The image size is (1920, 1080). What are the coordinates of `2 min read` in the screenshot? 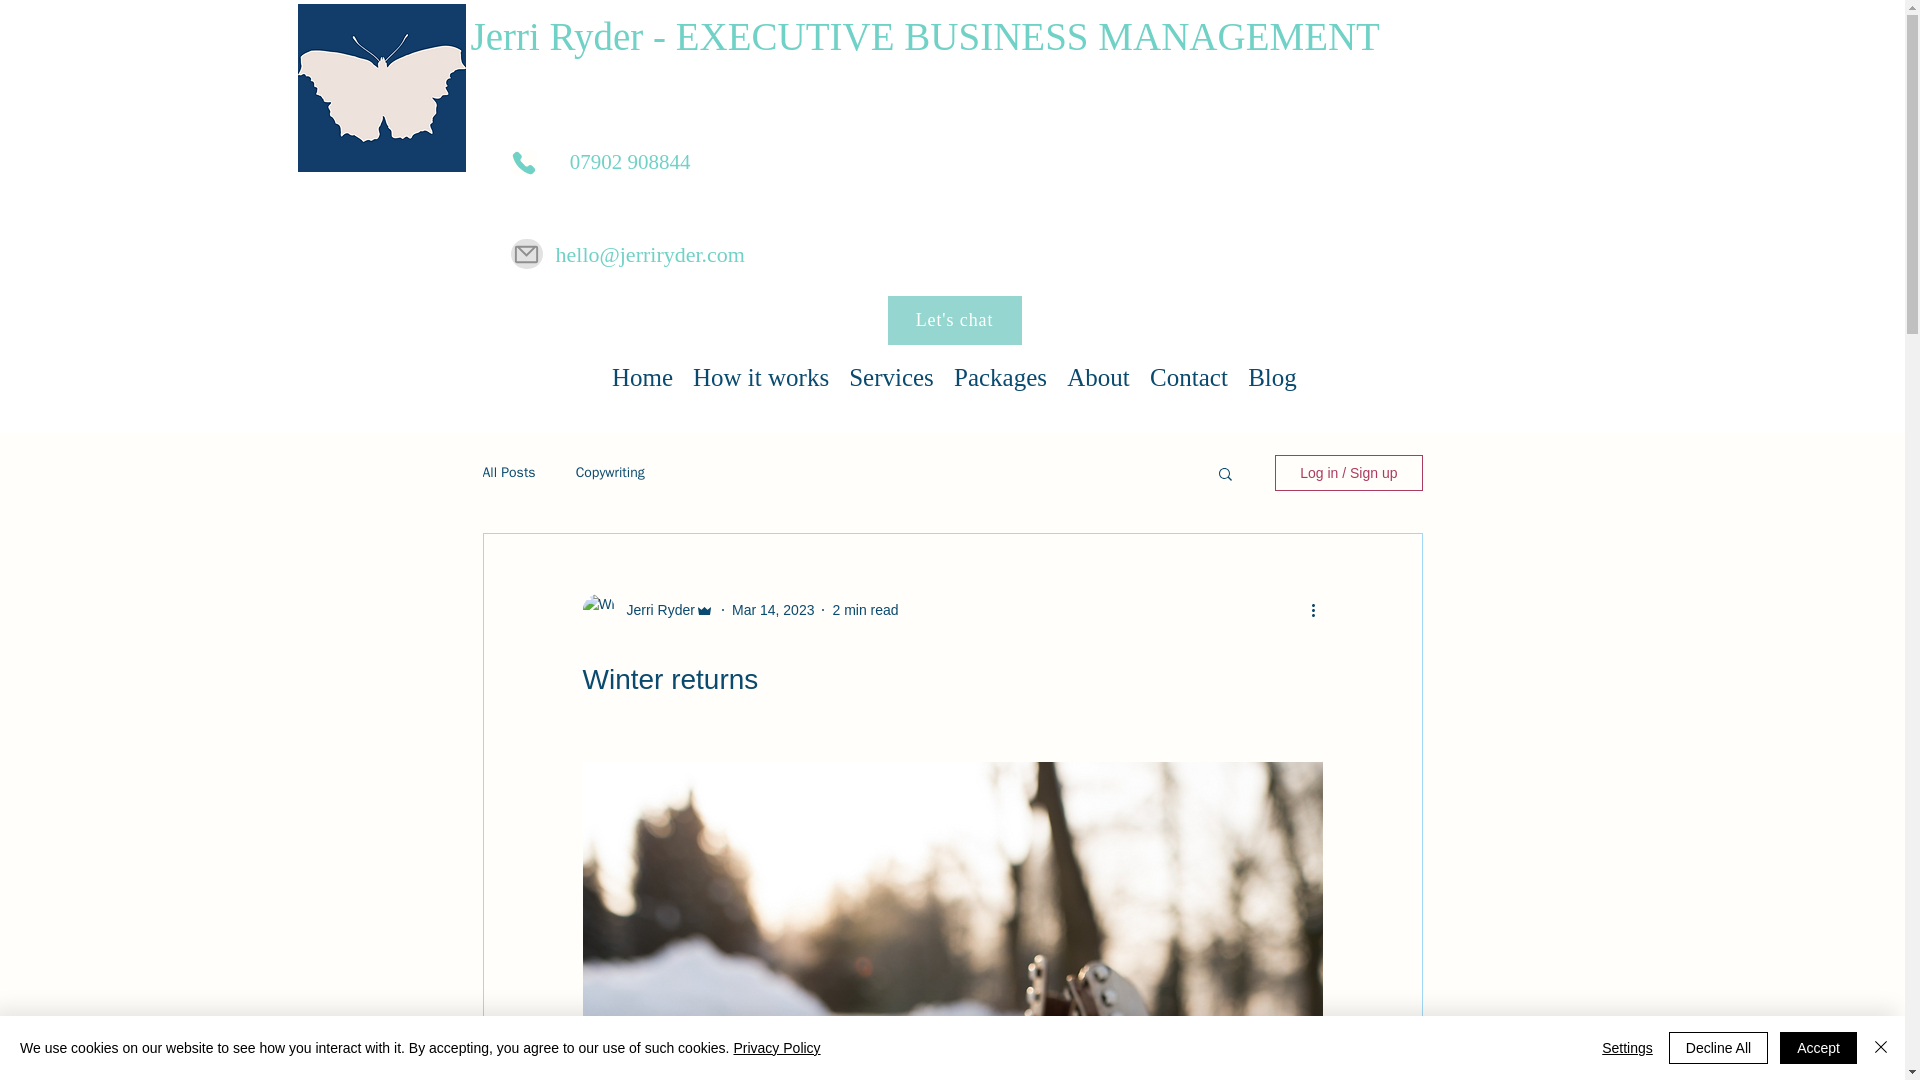 It's located at (864, 609).